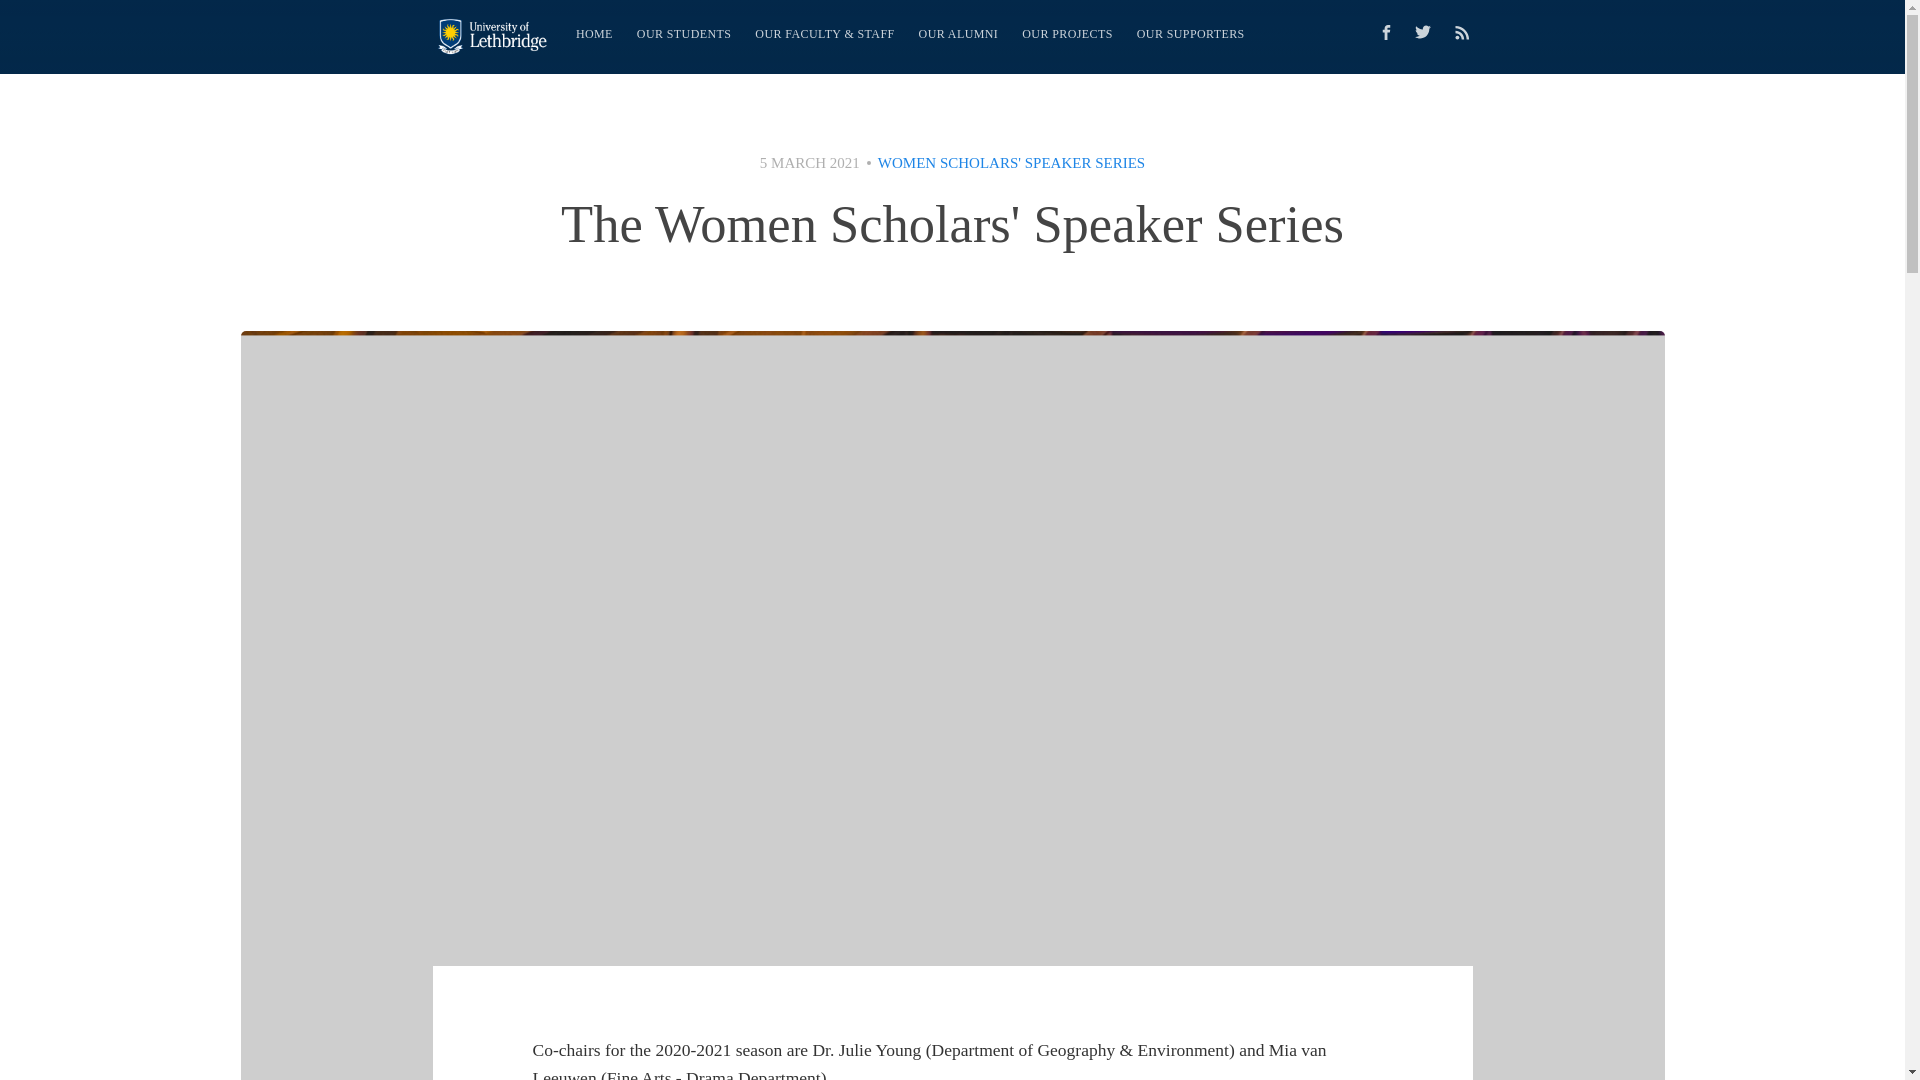 The height and width of the screenshot is (1080, 1920). Describe the element at coordinates (1010, 162) in the screenshot. I see `WOMEN SCHOLARS' SPEAKER SERIES` at that location.